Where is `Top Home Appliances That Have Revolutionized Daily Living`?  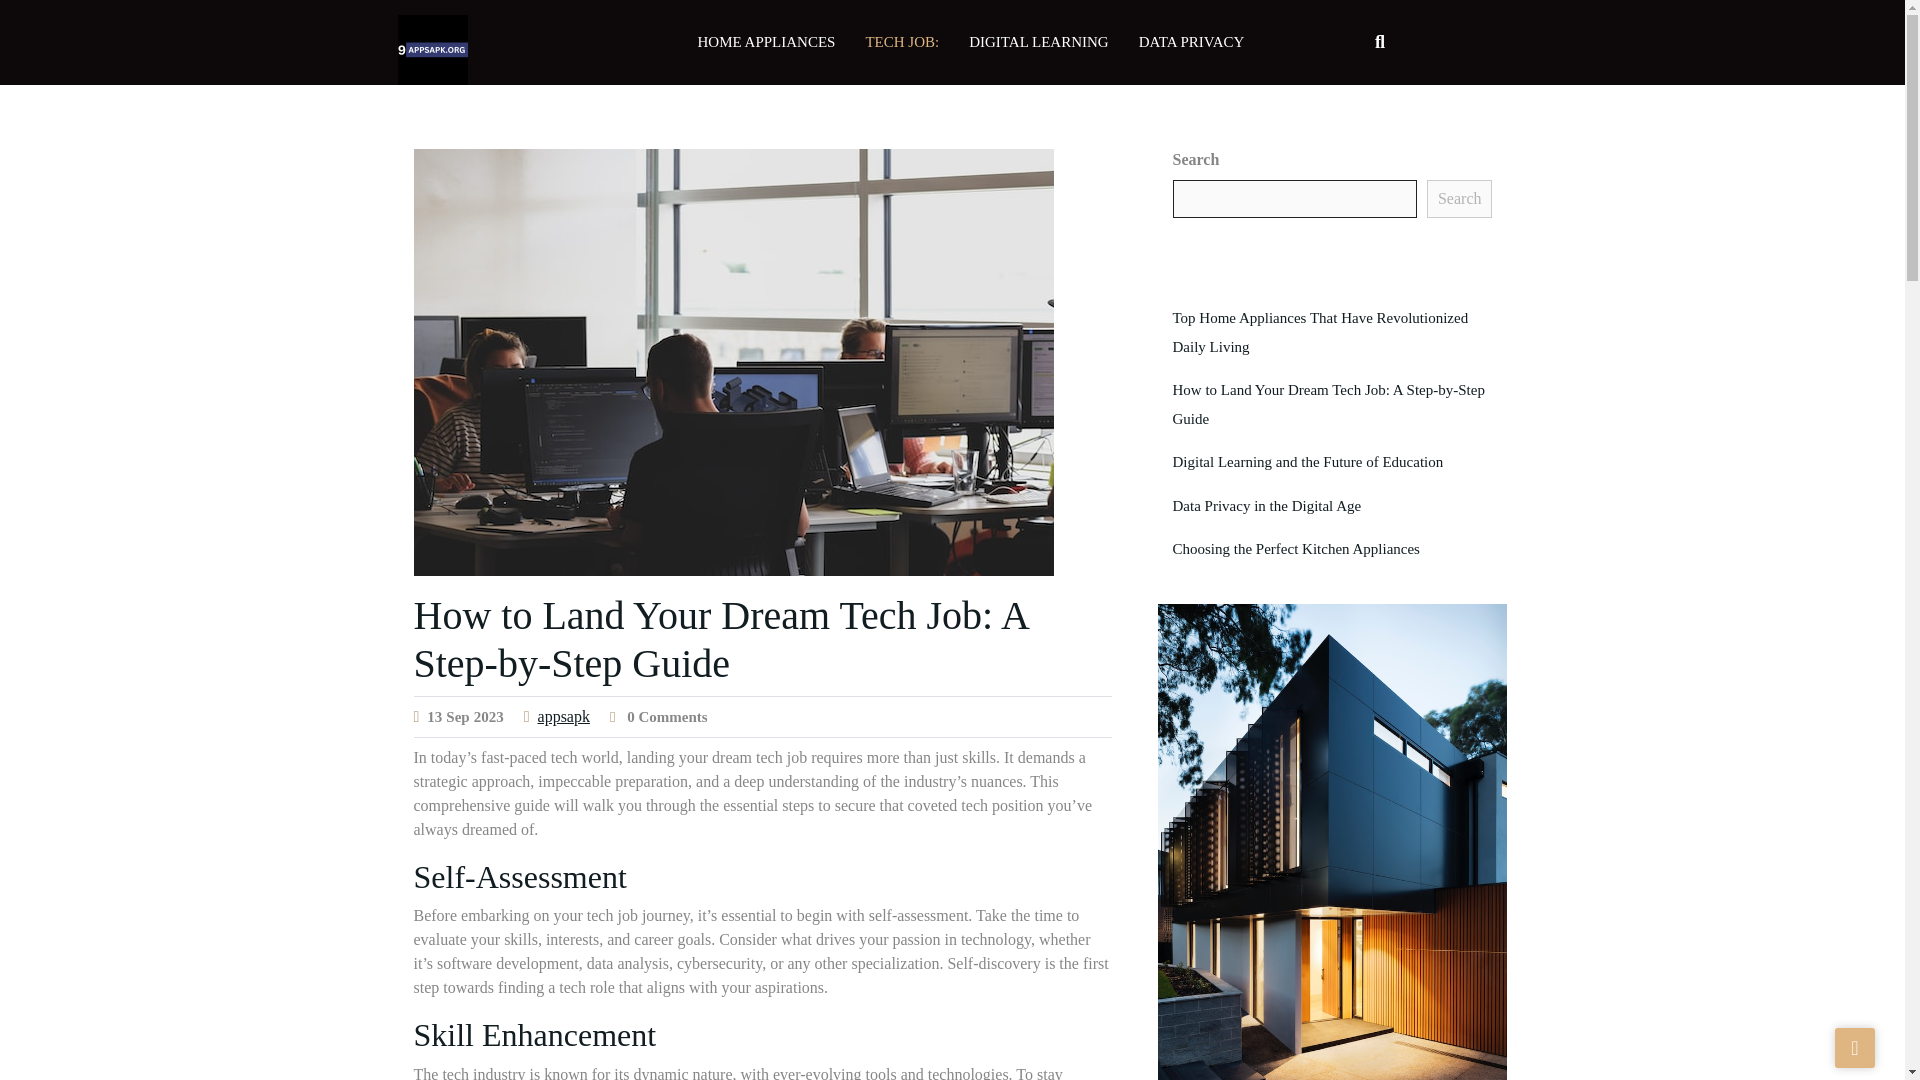 Top Home Appliances That Have Revolutionized Daily Living is located at coordinates (1320, 332).